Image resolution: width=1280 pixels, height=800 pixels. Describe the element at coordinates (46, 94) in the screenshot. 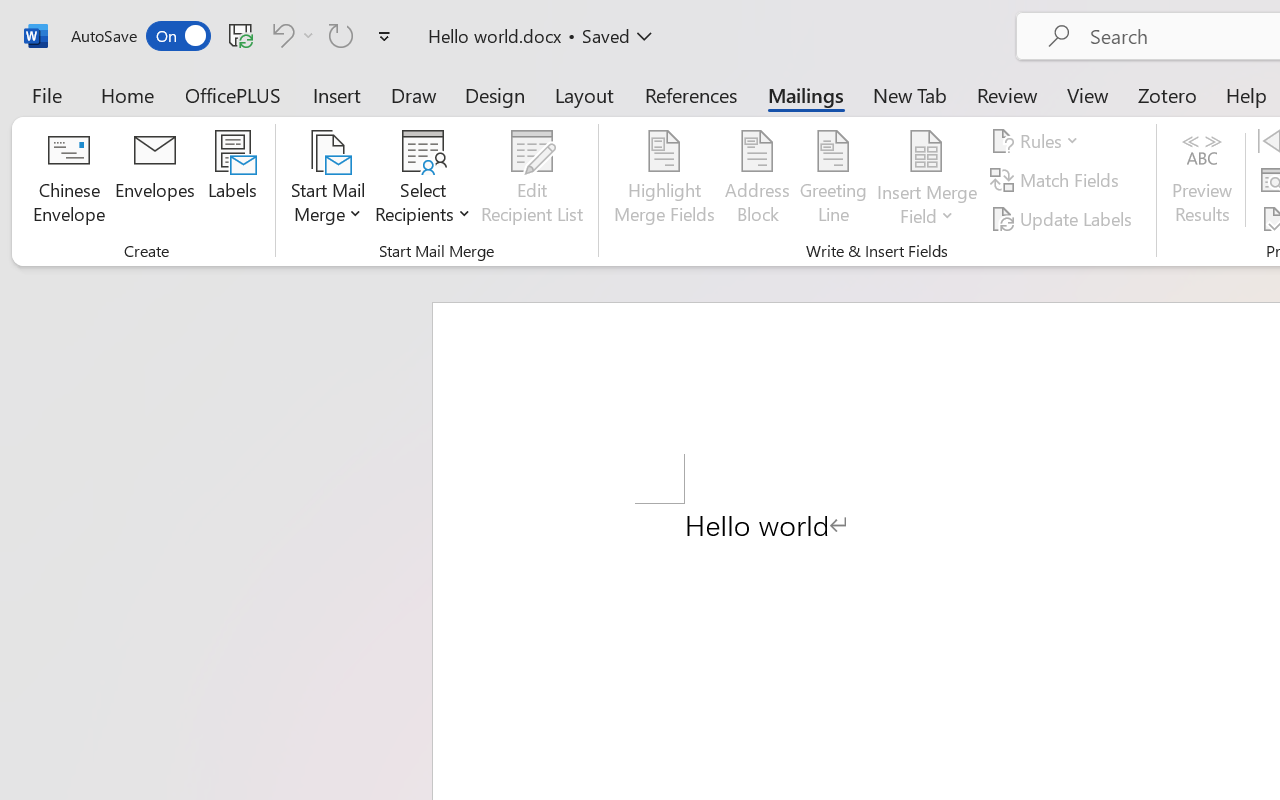

I see `File Tab` at that location.